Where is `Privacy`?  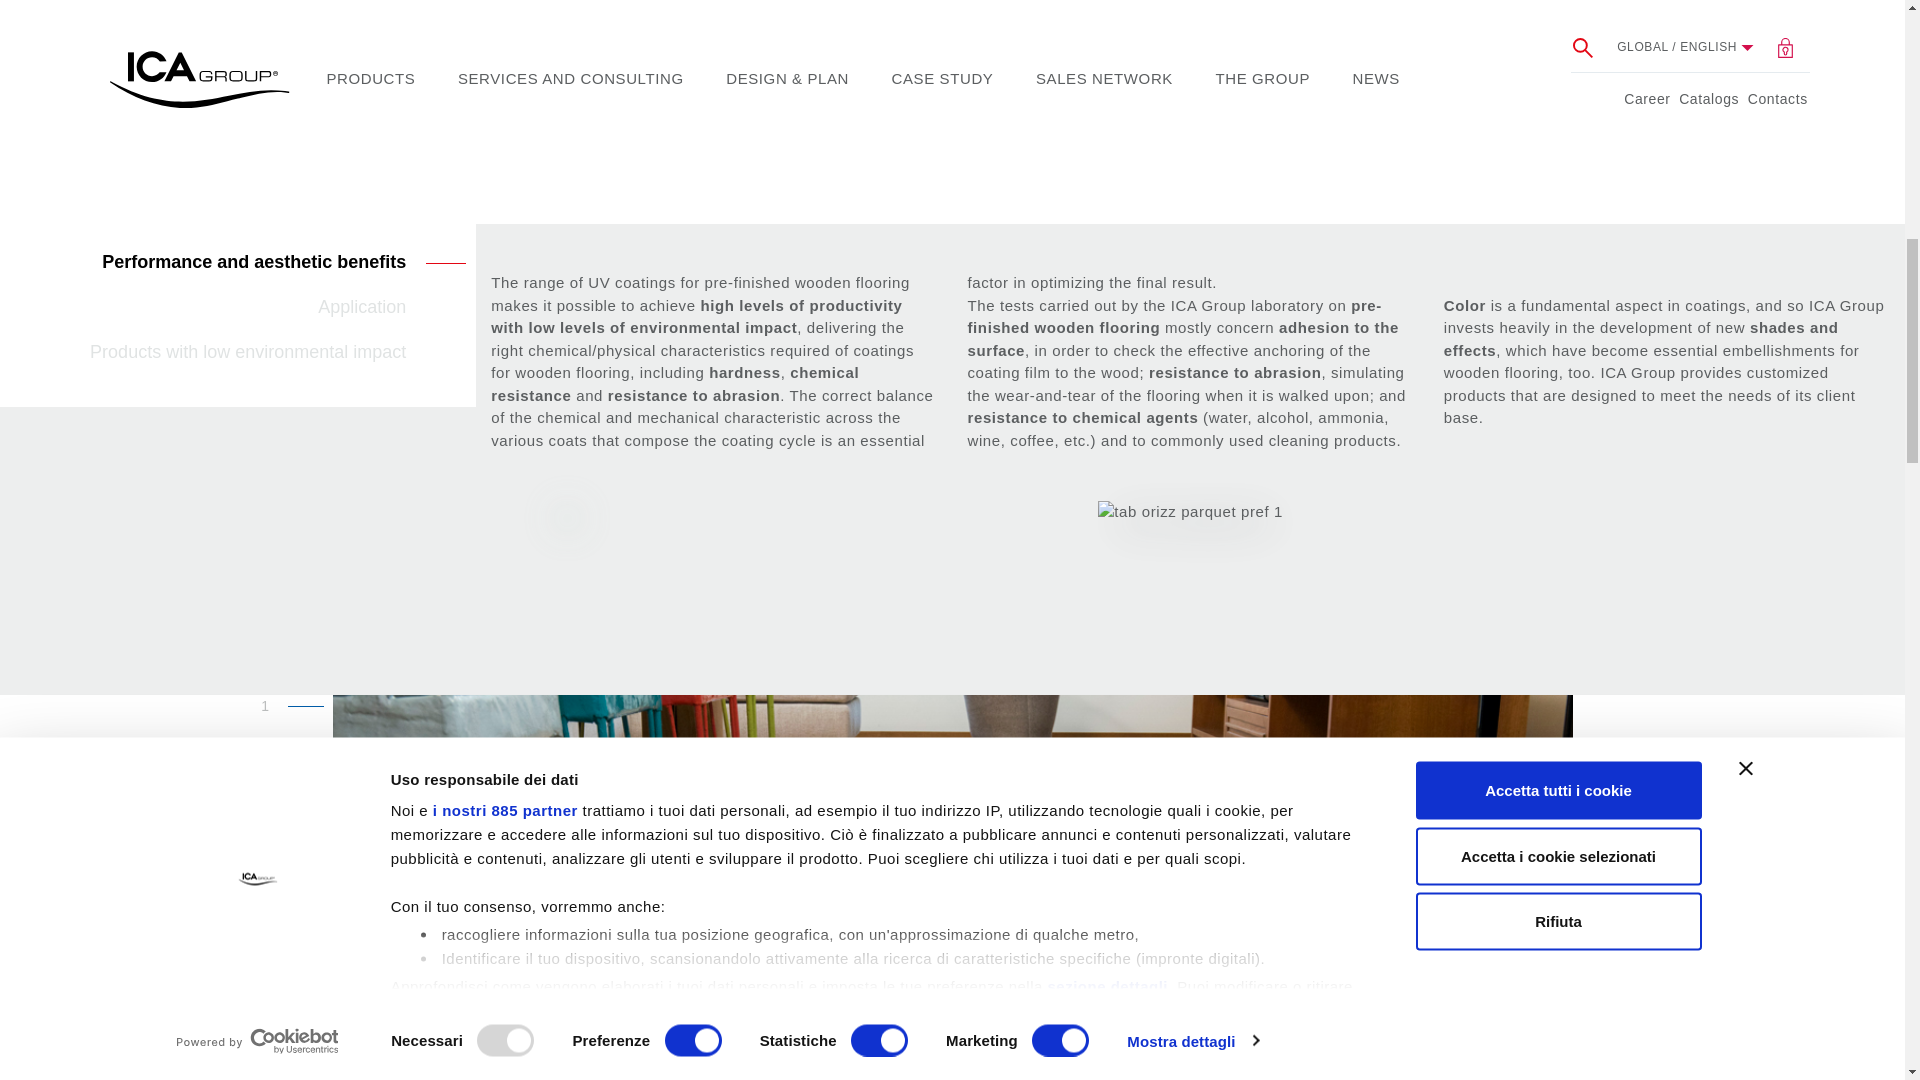 Privacy is located at coordinates (428, 241).